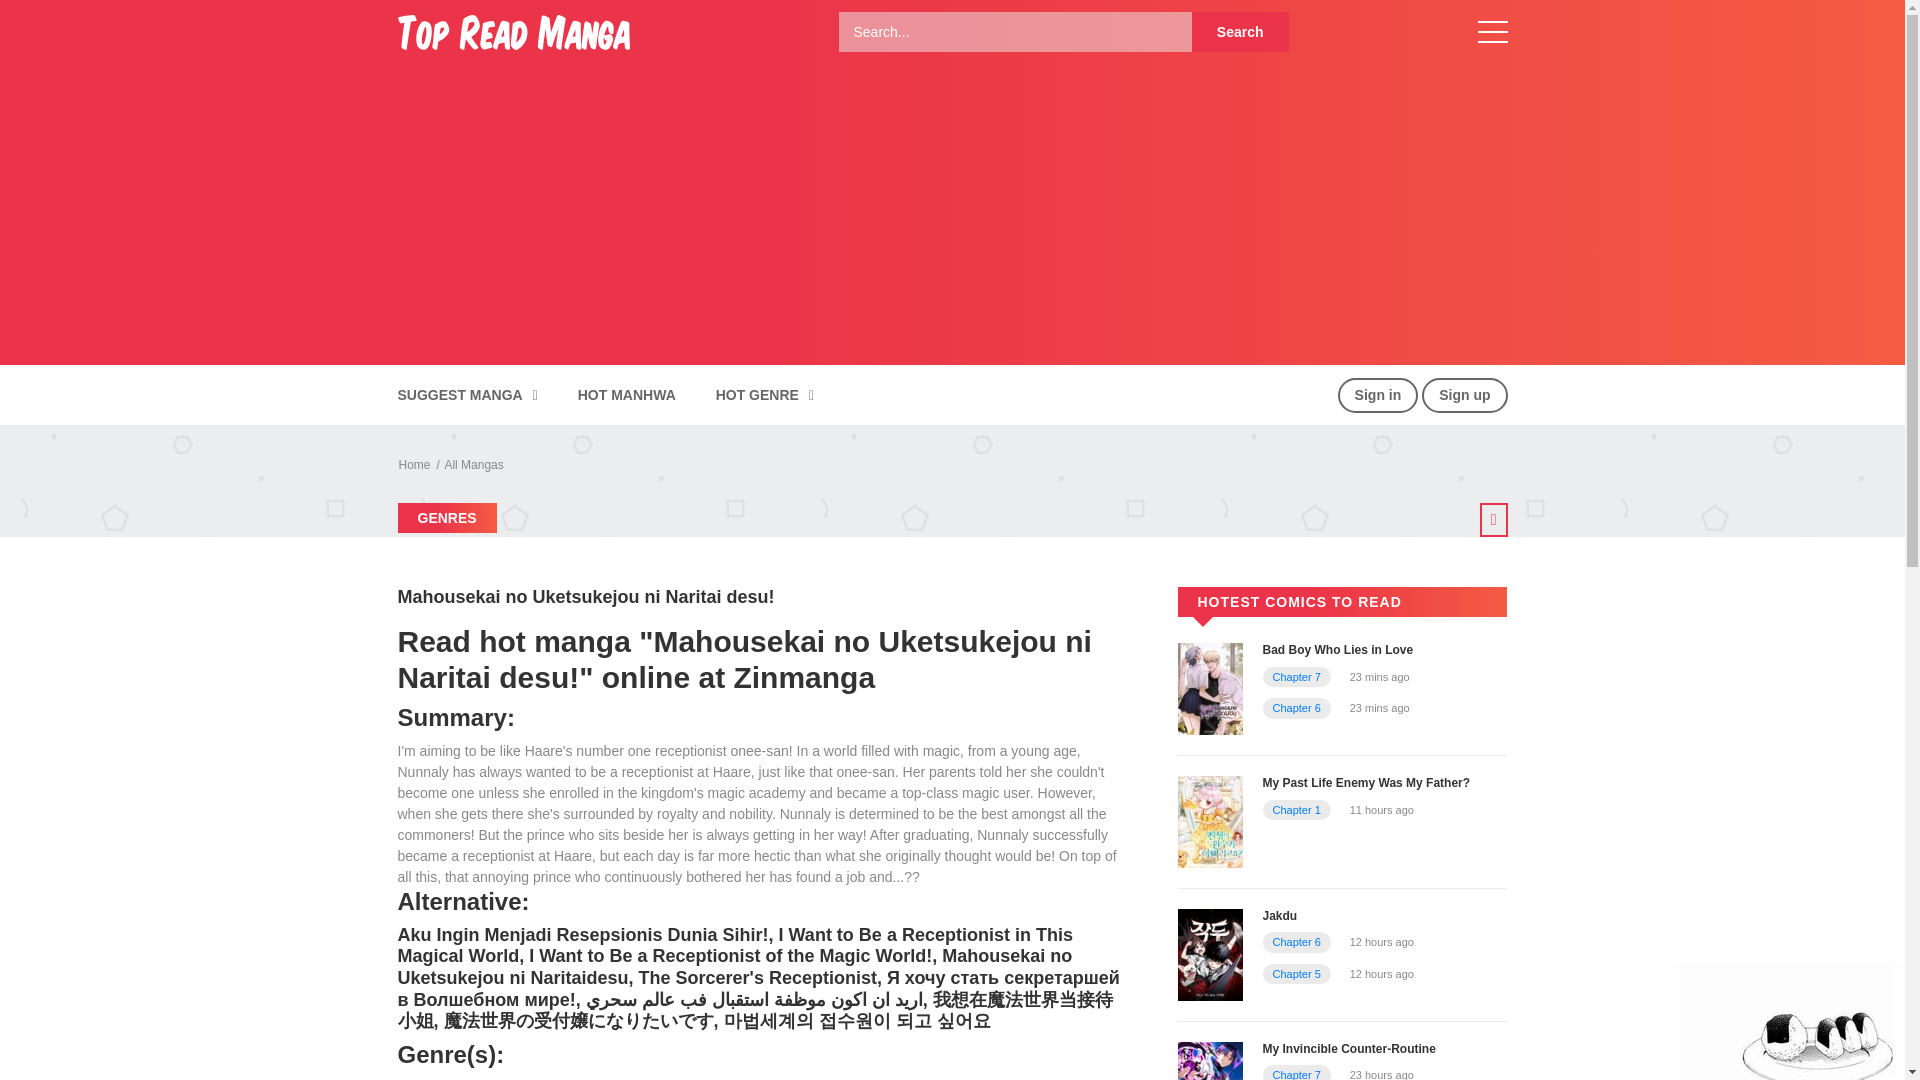 The height and width of the screenshot is (1080, 1920). What do you see at coordinates (1348, 1049) in the screenshot?
I see `My Invincible Counter-Routine` at bounding box center [1348, 1049].